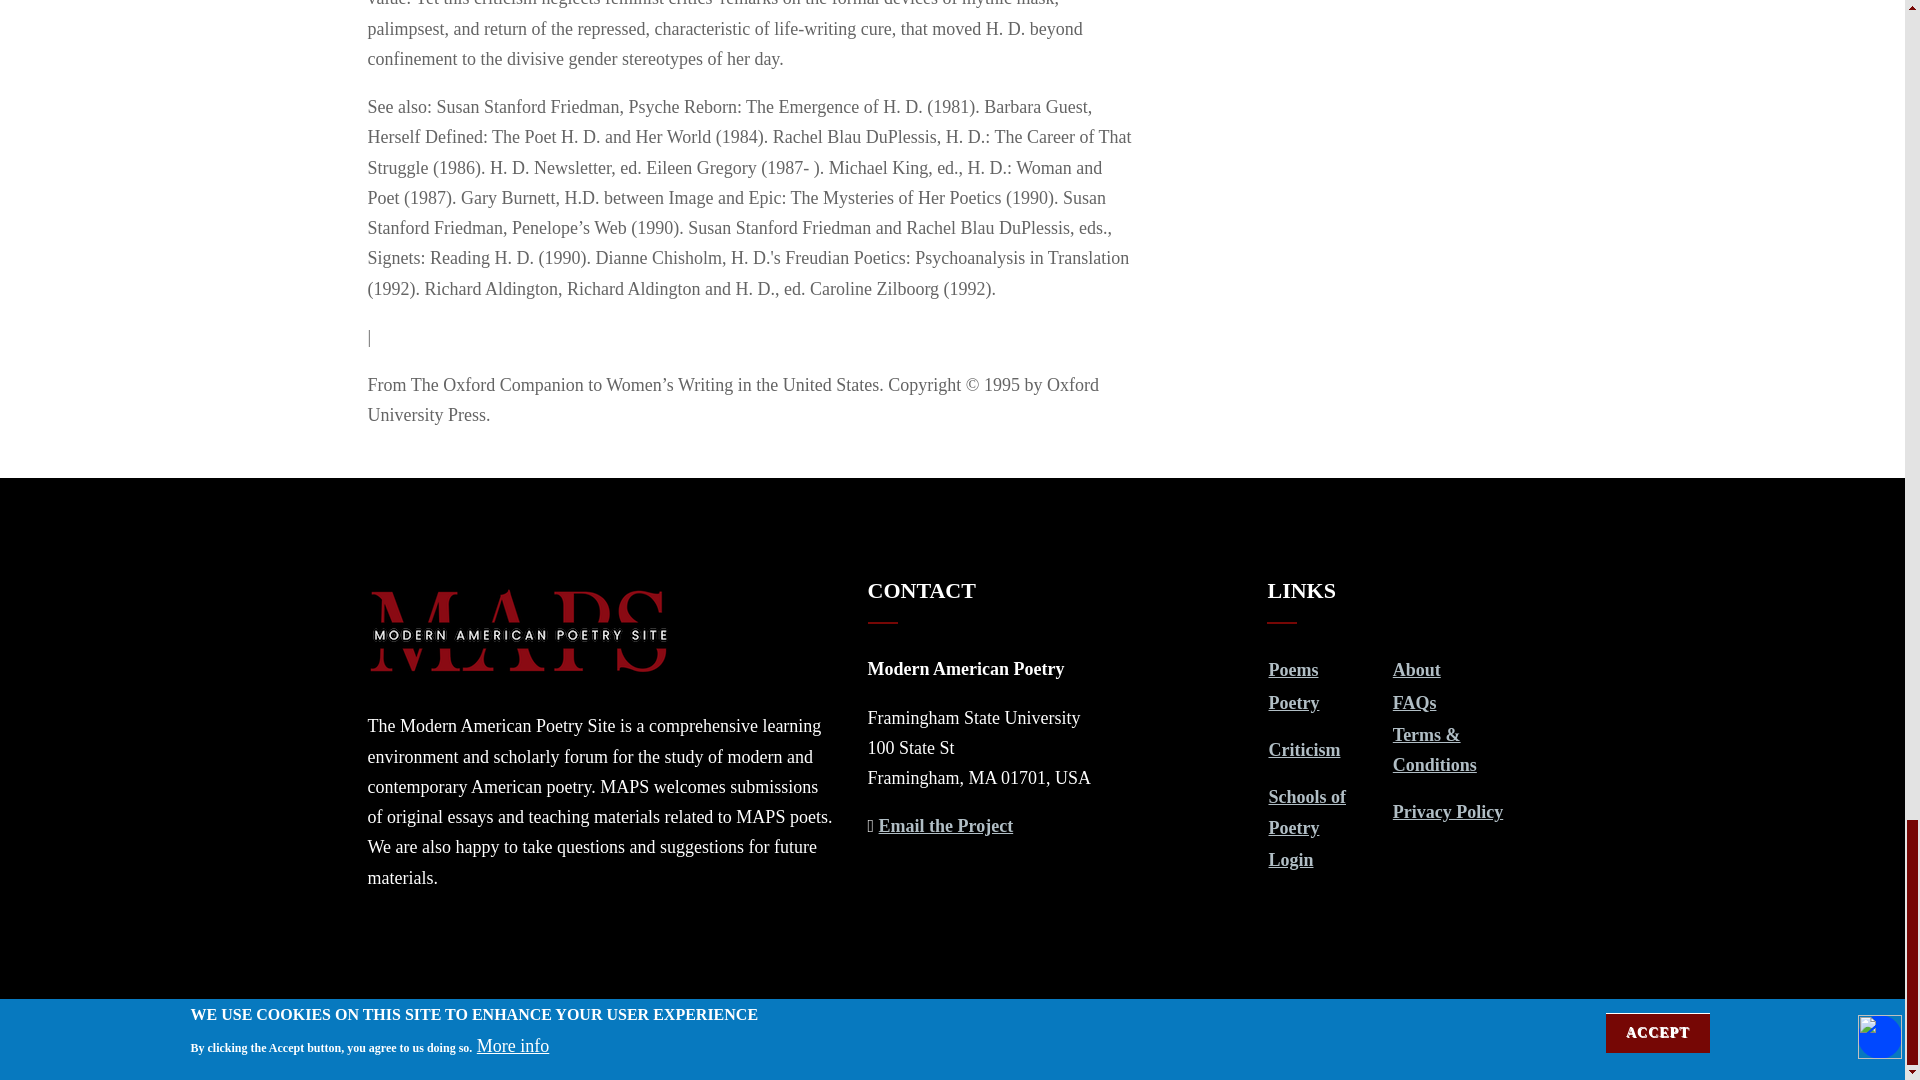  Describe the element at coordinates (1414, 702) in the screenshot. I see `FAQs` at that location.